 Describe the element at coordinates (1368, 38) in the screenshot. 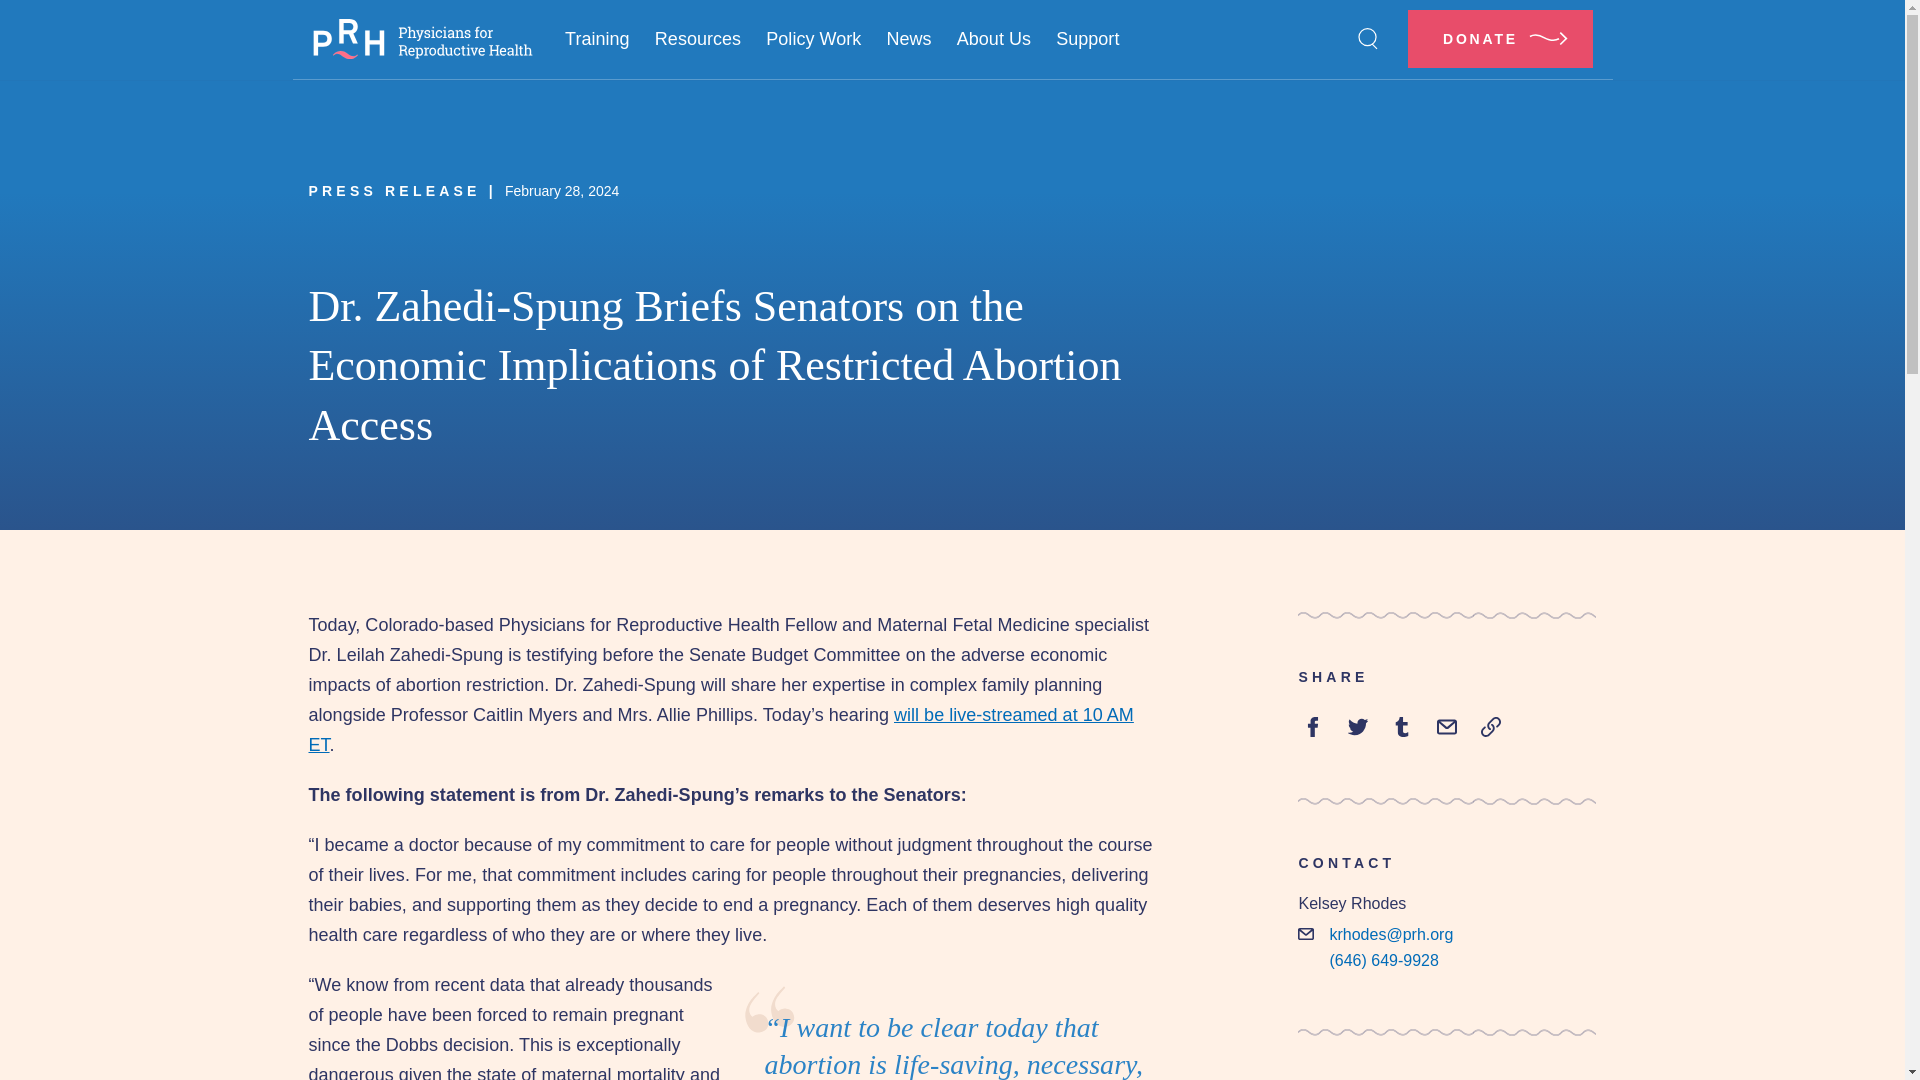

I see `Search` at that location.